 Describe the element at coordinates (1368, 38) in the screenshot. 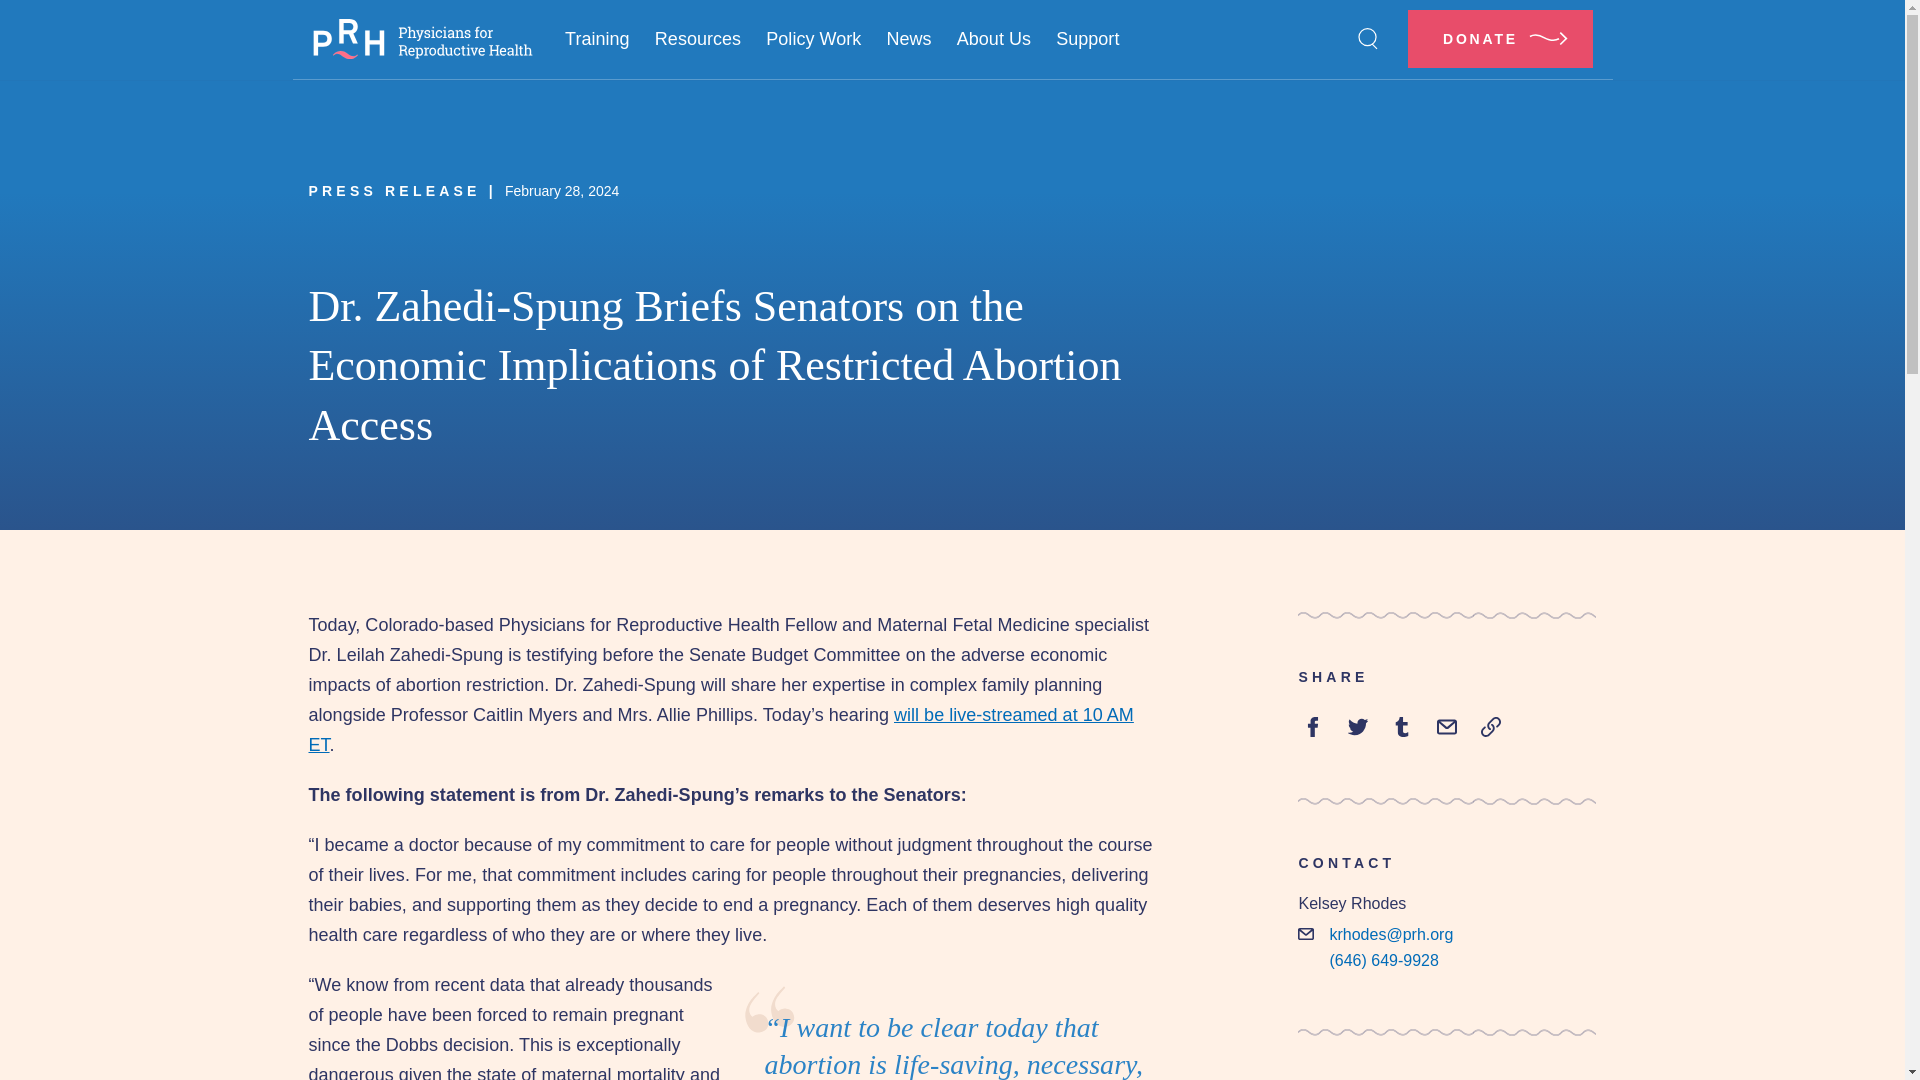

I see `Search` at that location.